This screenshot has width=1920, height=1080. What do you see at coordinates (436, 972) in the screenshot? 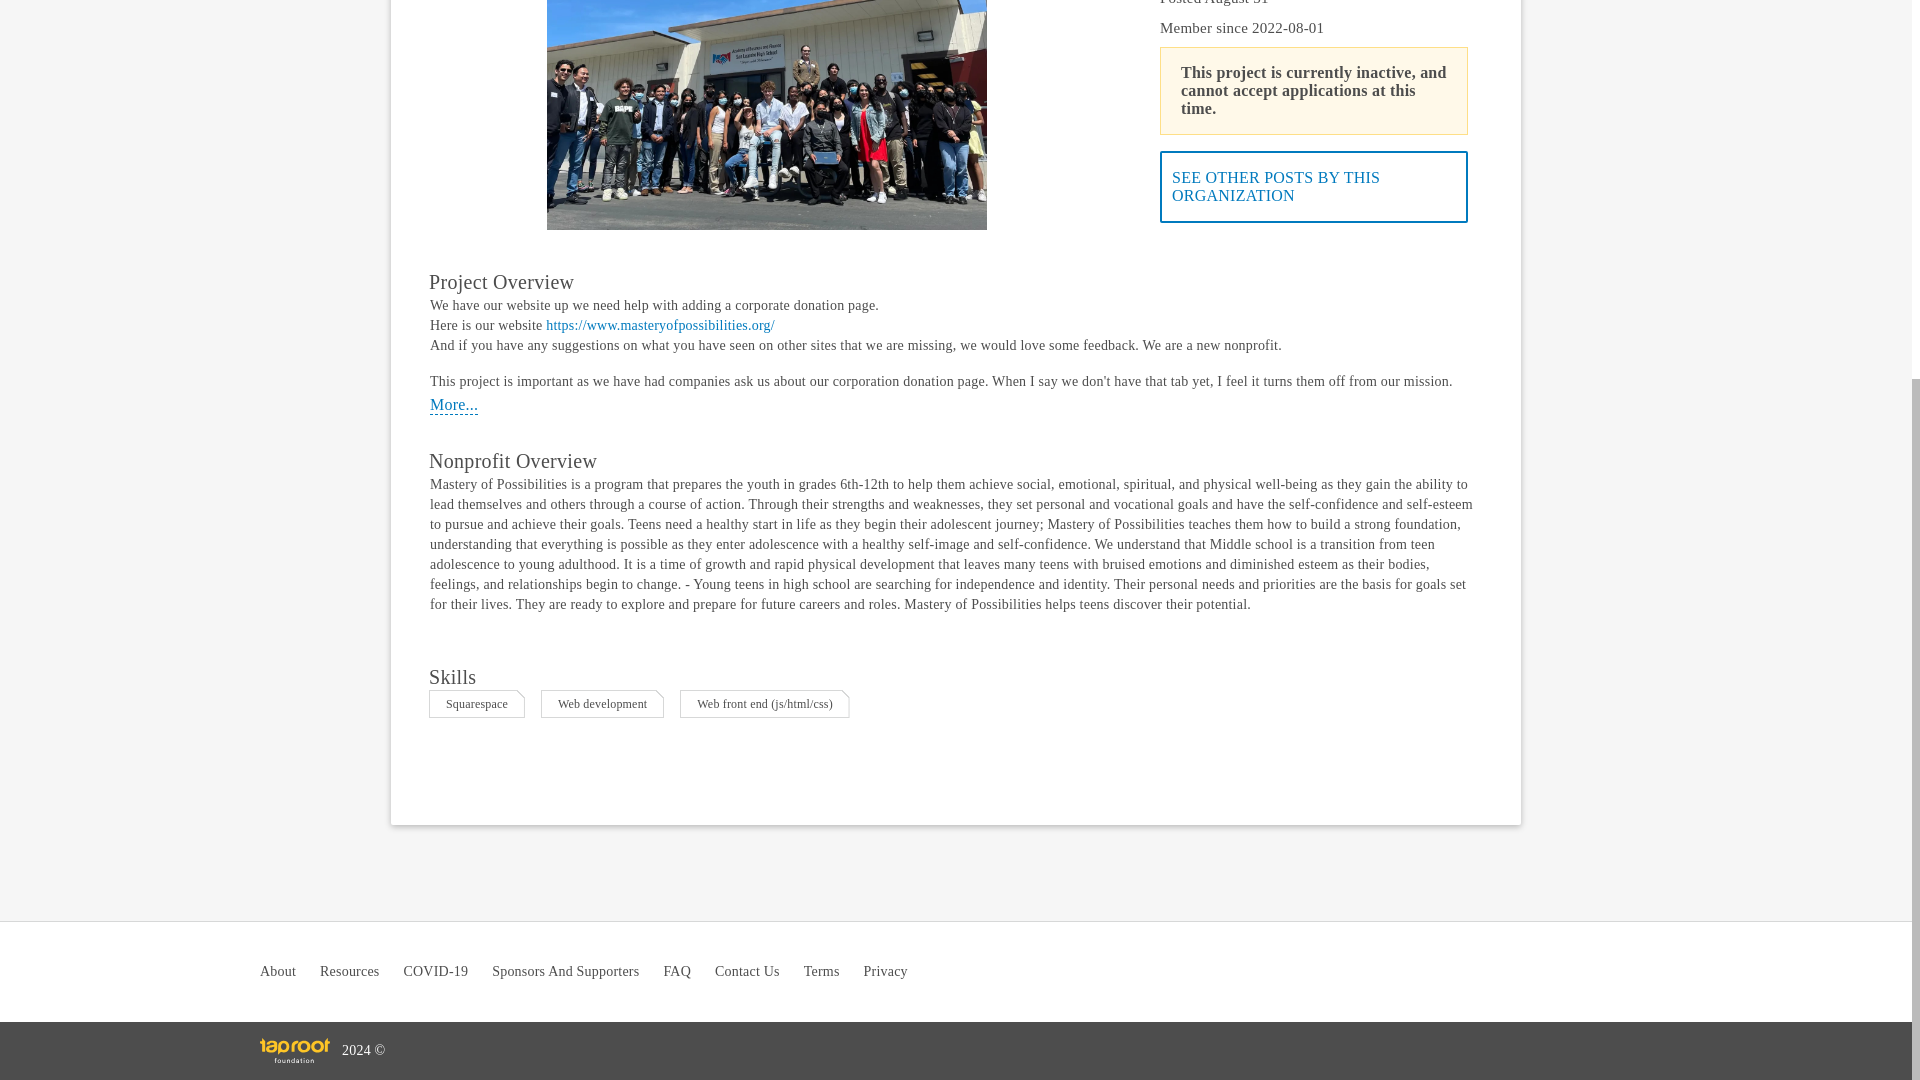
I see `COVID-19` at bounding box center [436, 972].